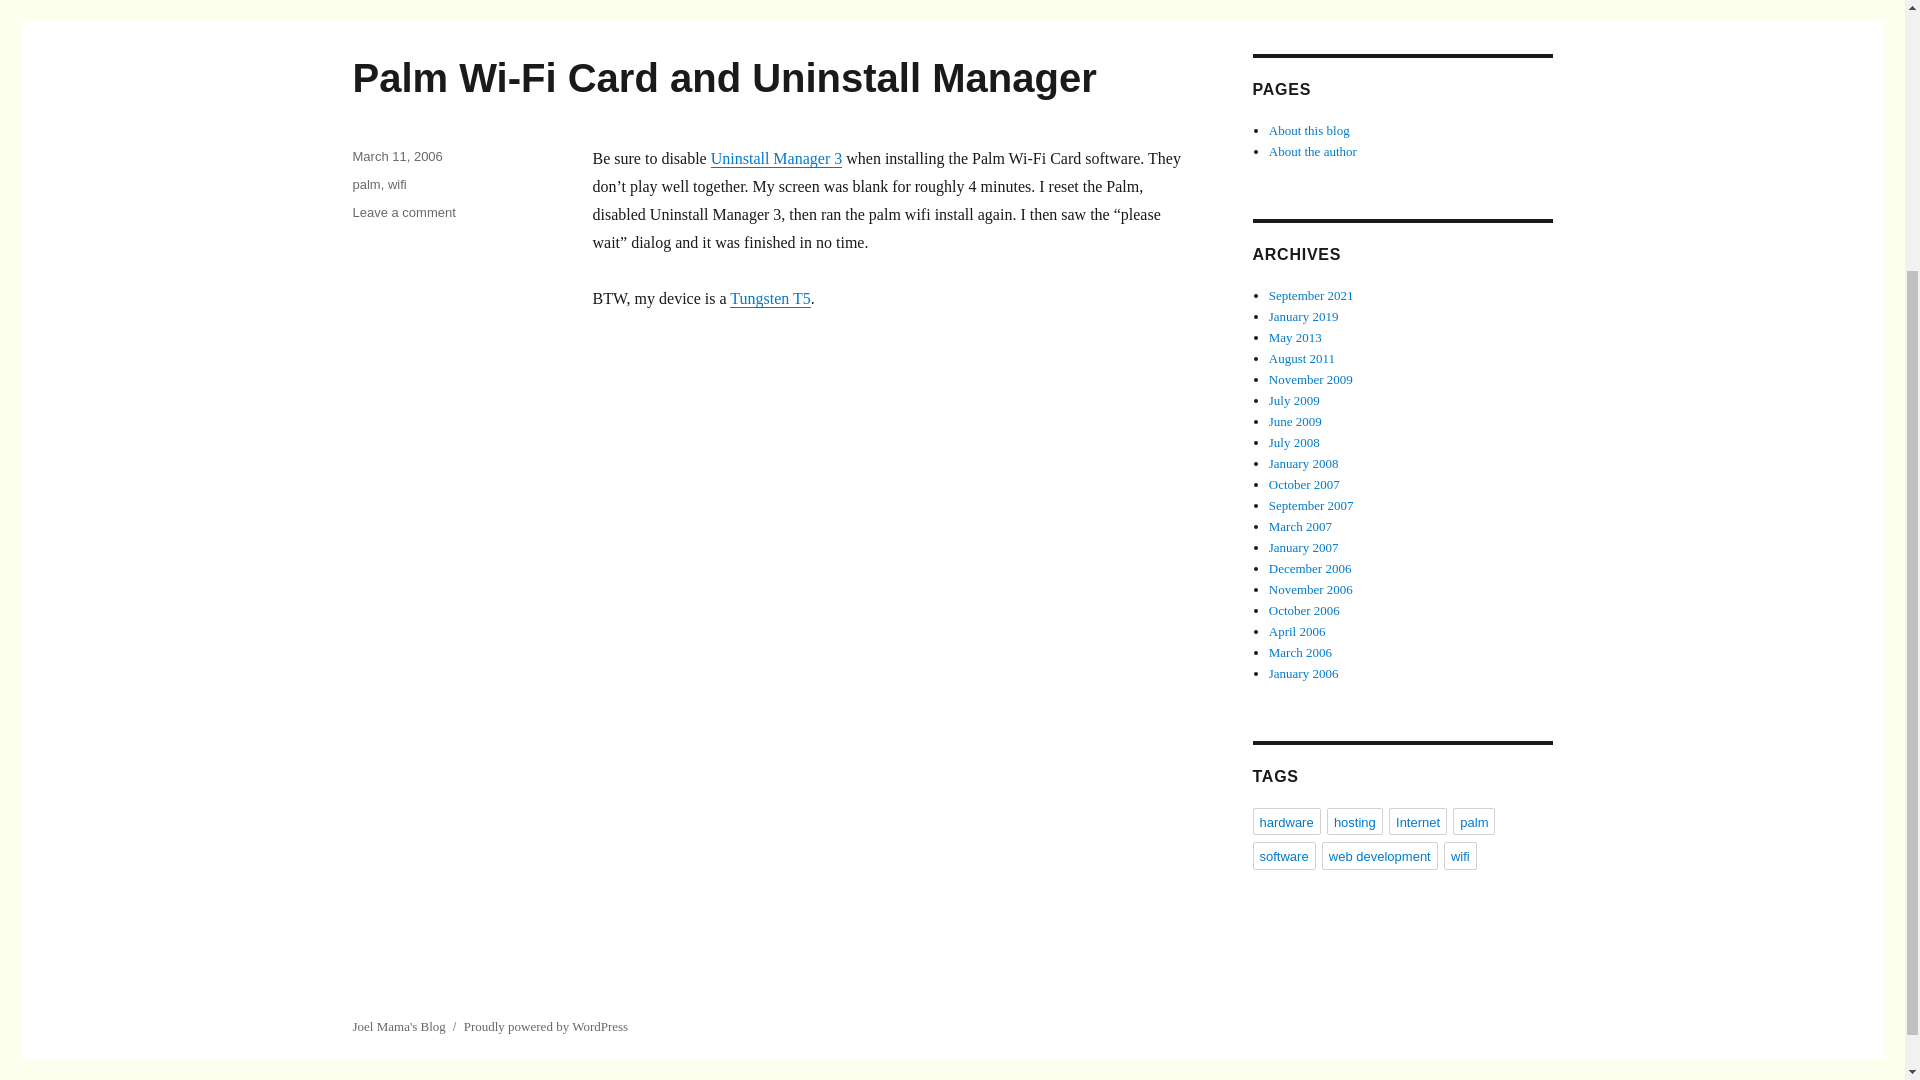  Describe the element at coordinates (1302, 358) in the screenshot. I see `August 2011` at that location.